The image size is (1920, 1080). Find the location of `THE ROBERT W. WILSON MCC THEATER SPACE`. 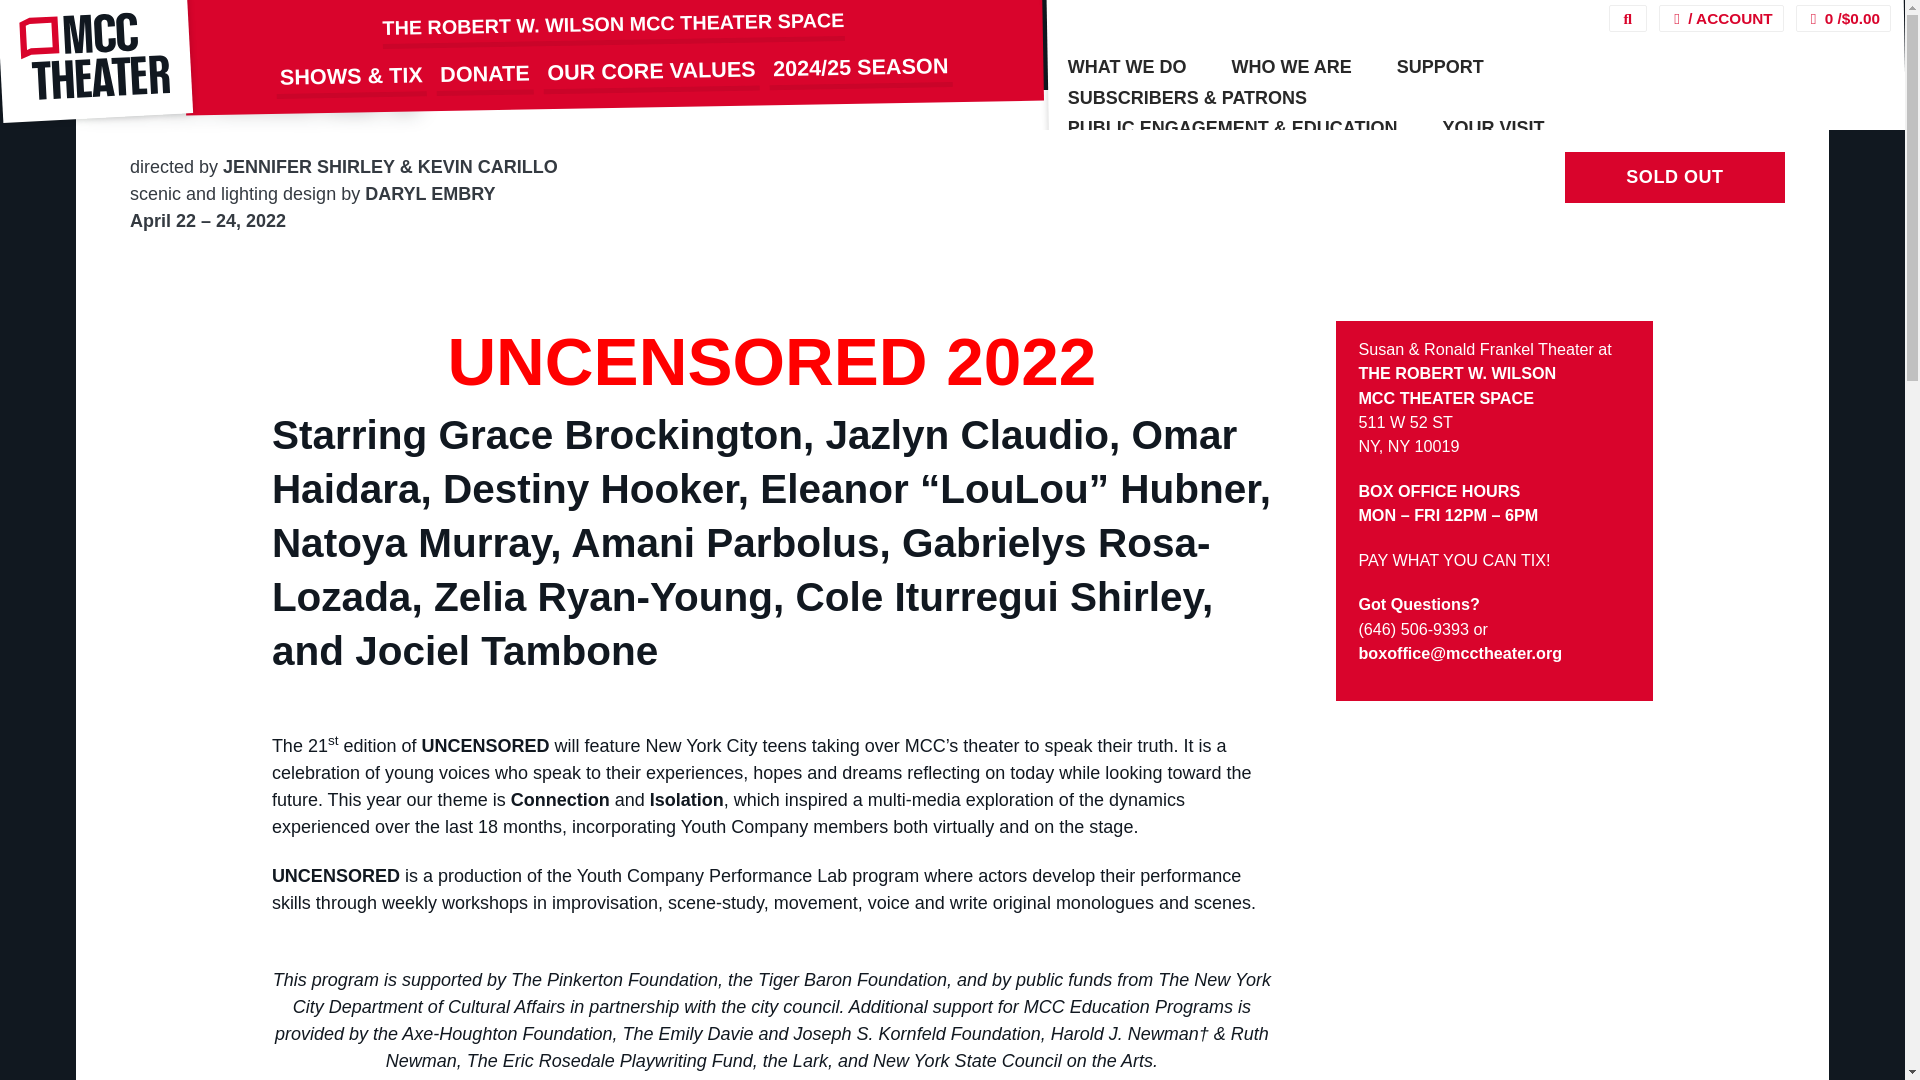

THE ROBERT W. WILSON MCC THEATER SPACE is located at coordinates (613, 24).